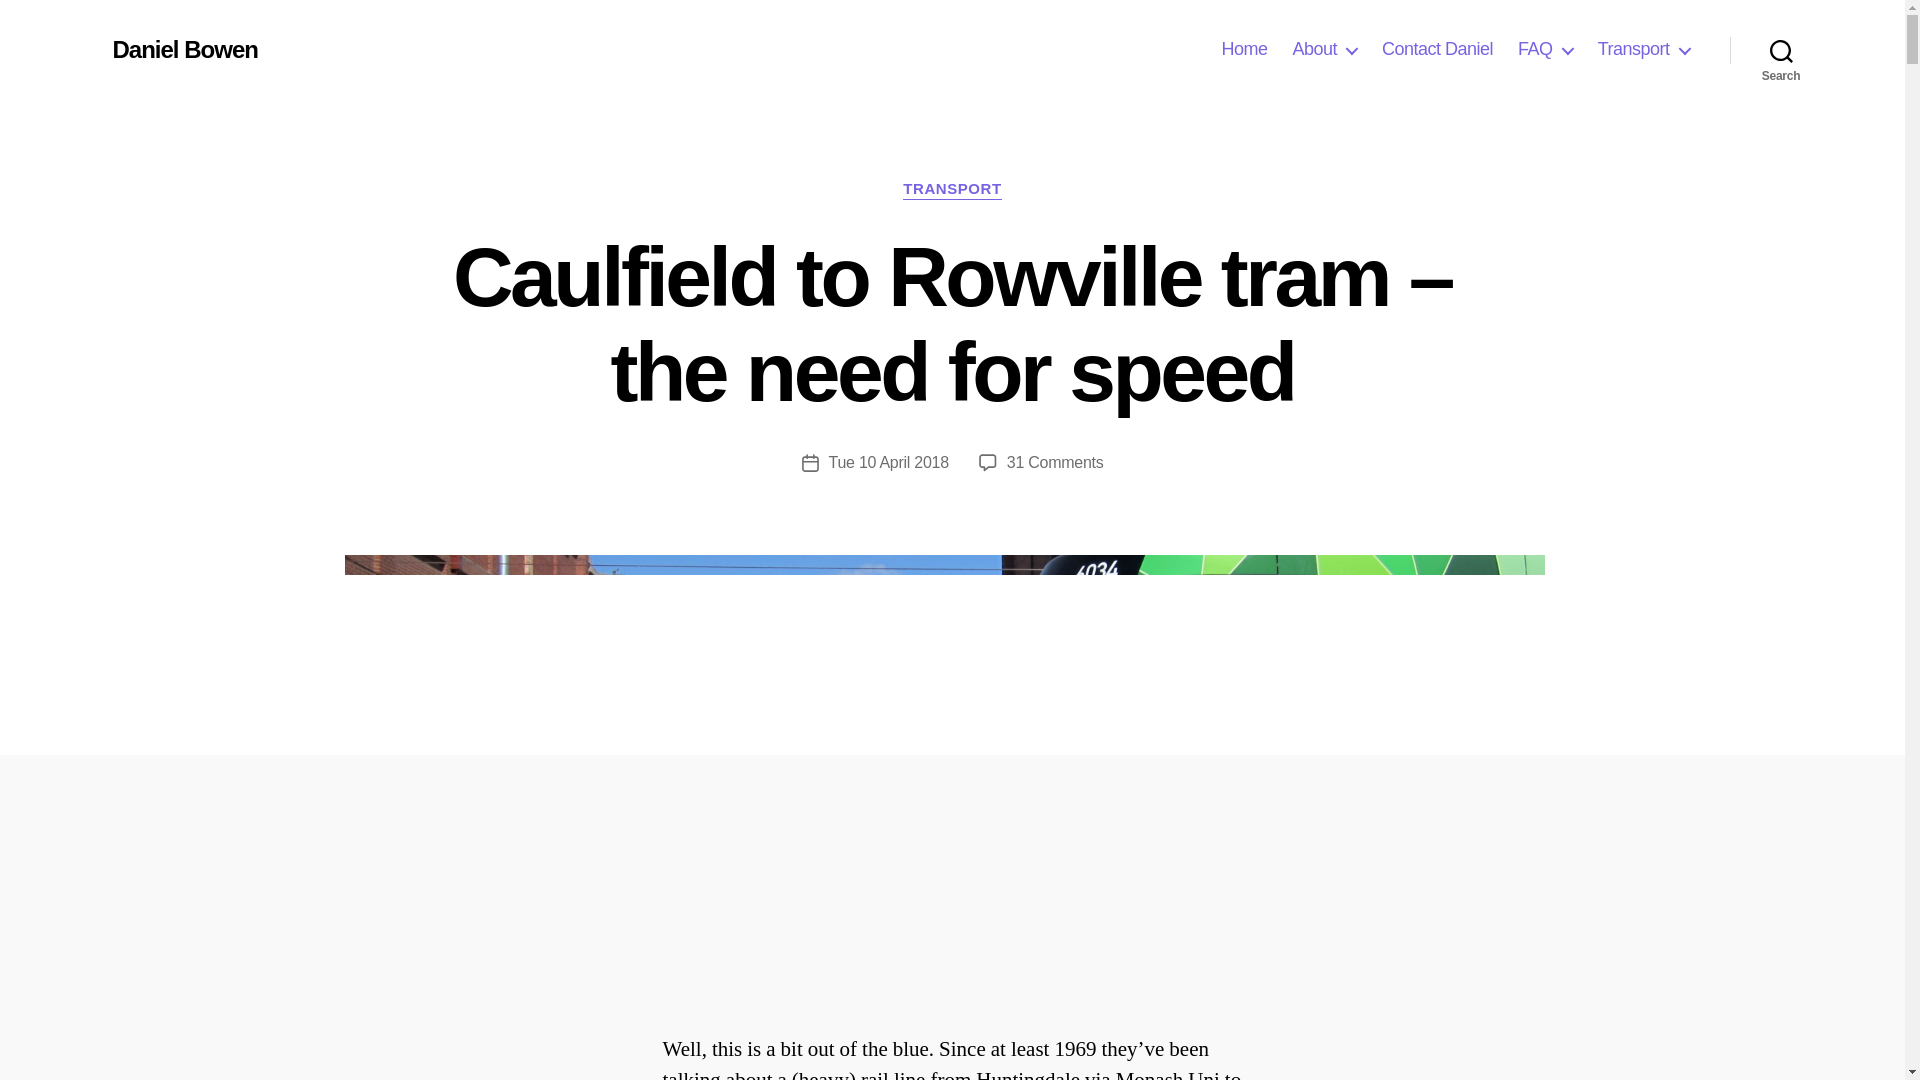 The height and width of the screenshot is (1080, 1920). Describe the element at coordinates (1438, 49) in the screenshot. I see `Contact Daniel` at that location.